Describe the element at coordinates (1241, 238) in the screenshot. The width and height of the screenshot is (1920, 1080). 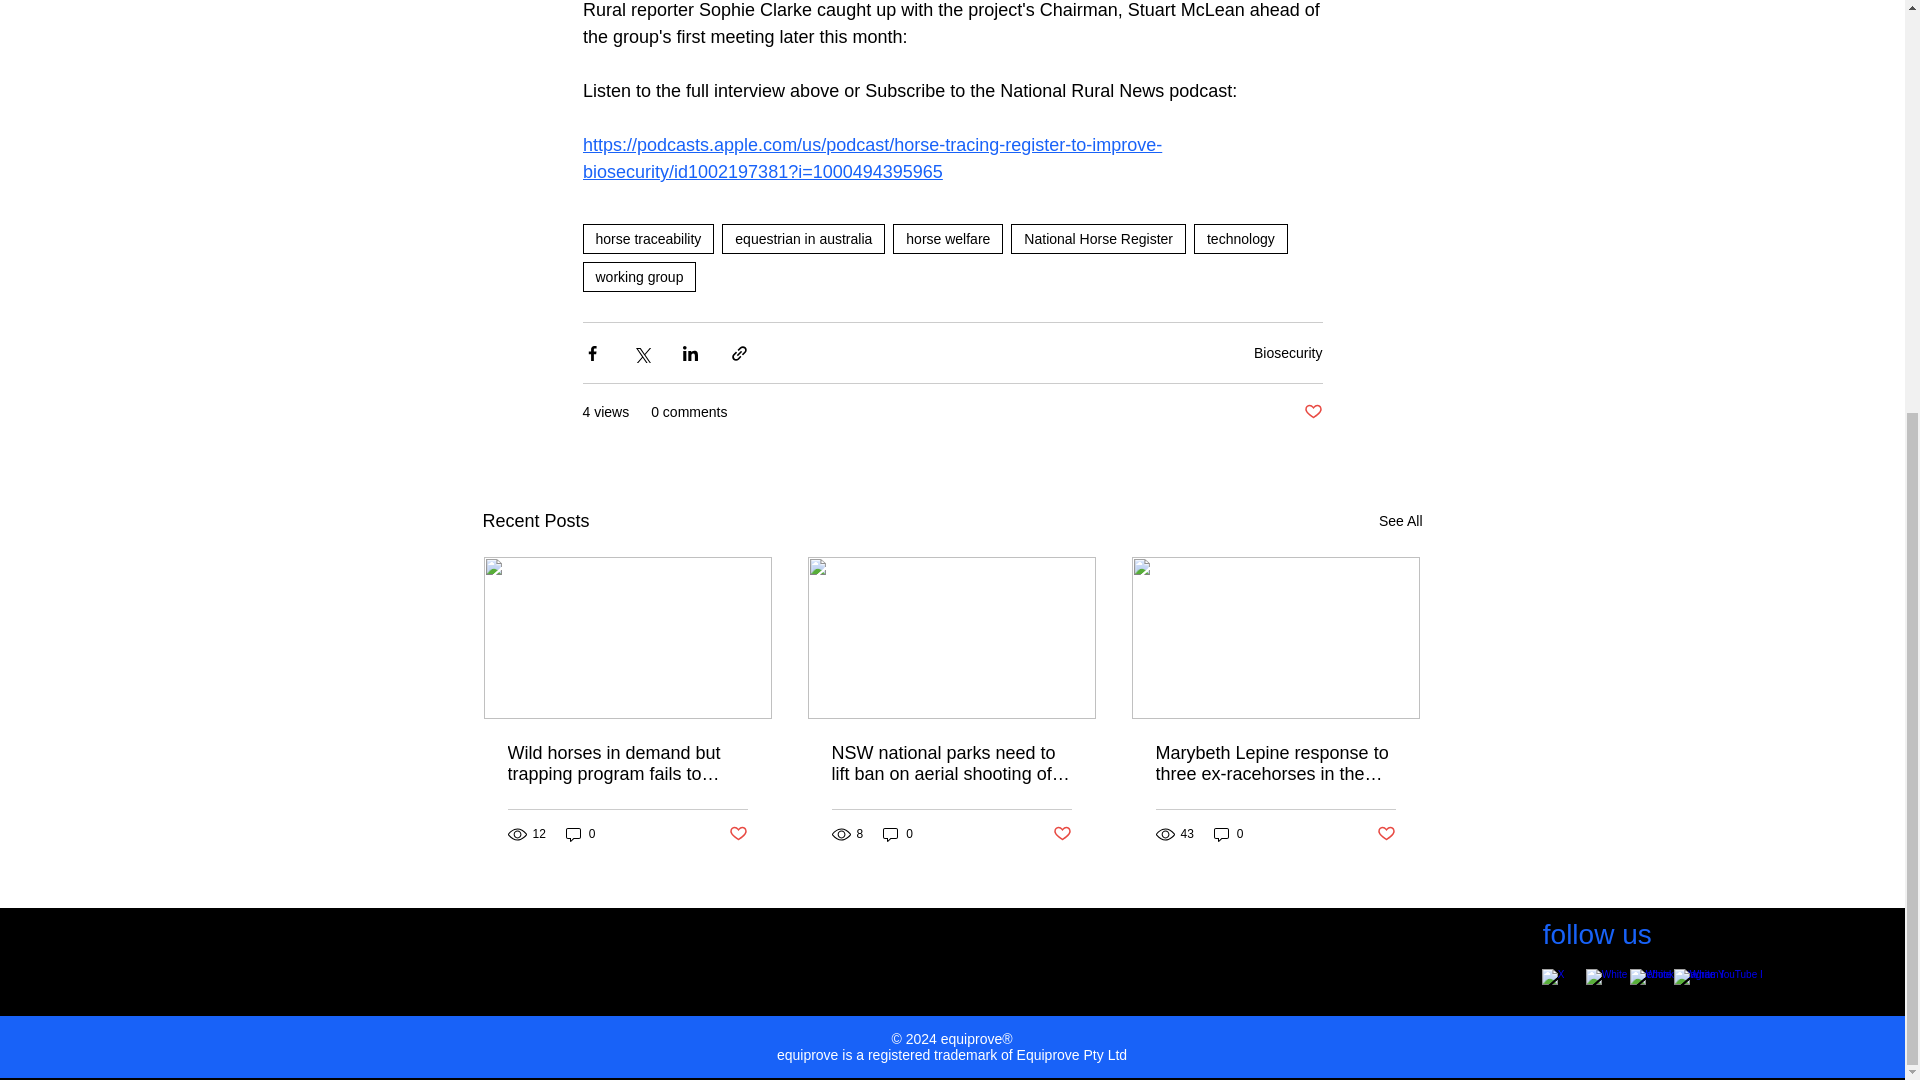
I see `technology` at that location.